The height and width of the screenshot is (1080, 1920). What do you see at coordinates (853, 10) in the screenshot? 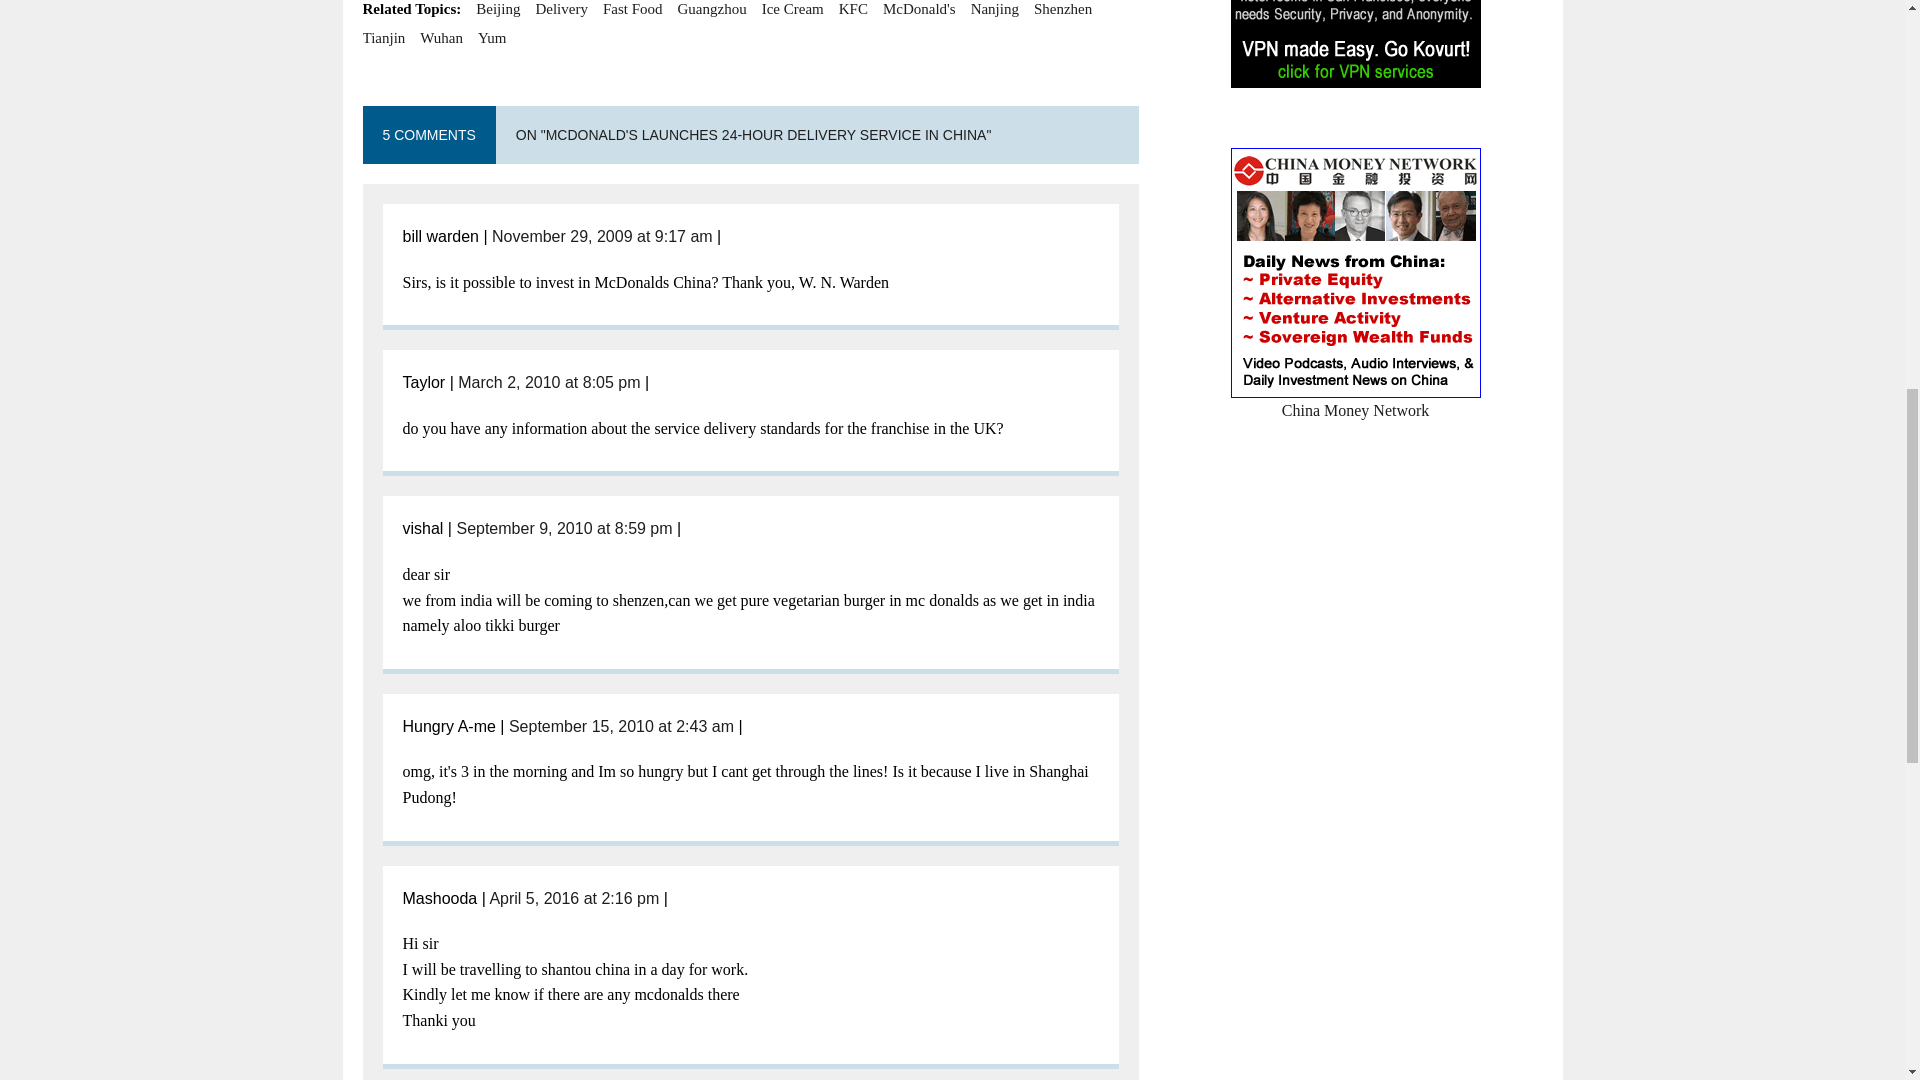
I see `KFC` at bounding box center [853, 10].